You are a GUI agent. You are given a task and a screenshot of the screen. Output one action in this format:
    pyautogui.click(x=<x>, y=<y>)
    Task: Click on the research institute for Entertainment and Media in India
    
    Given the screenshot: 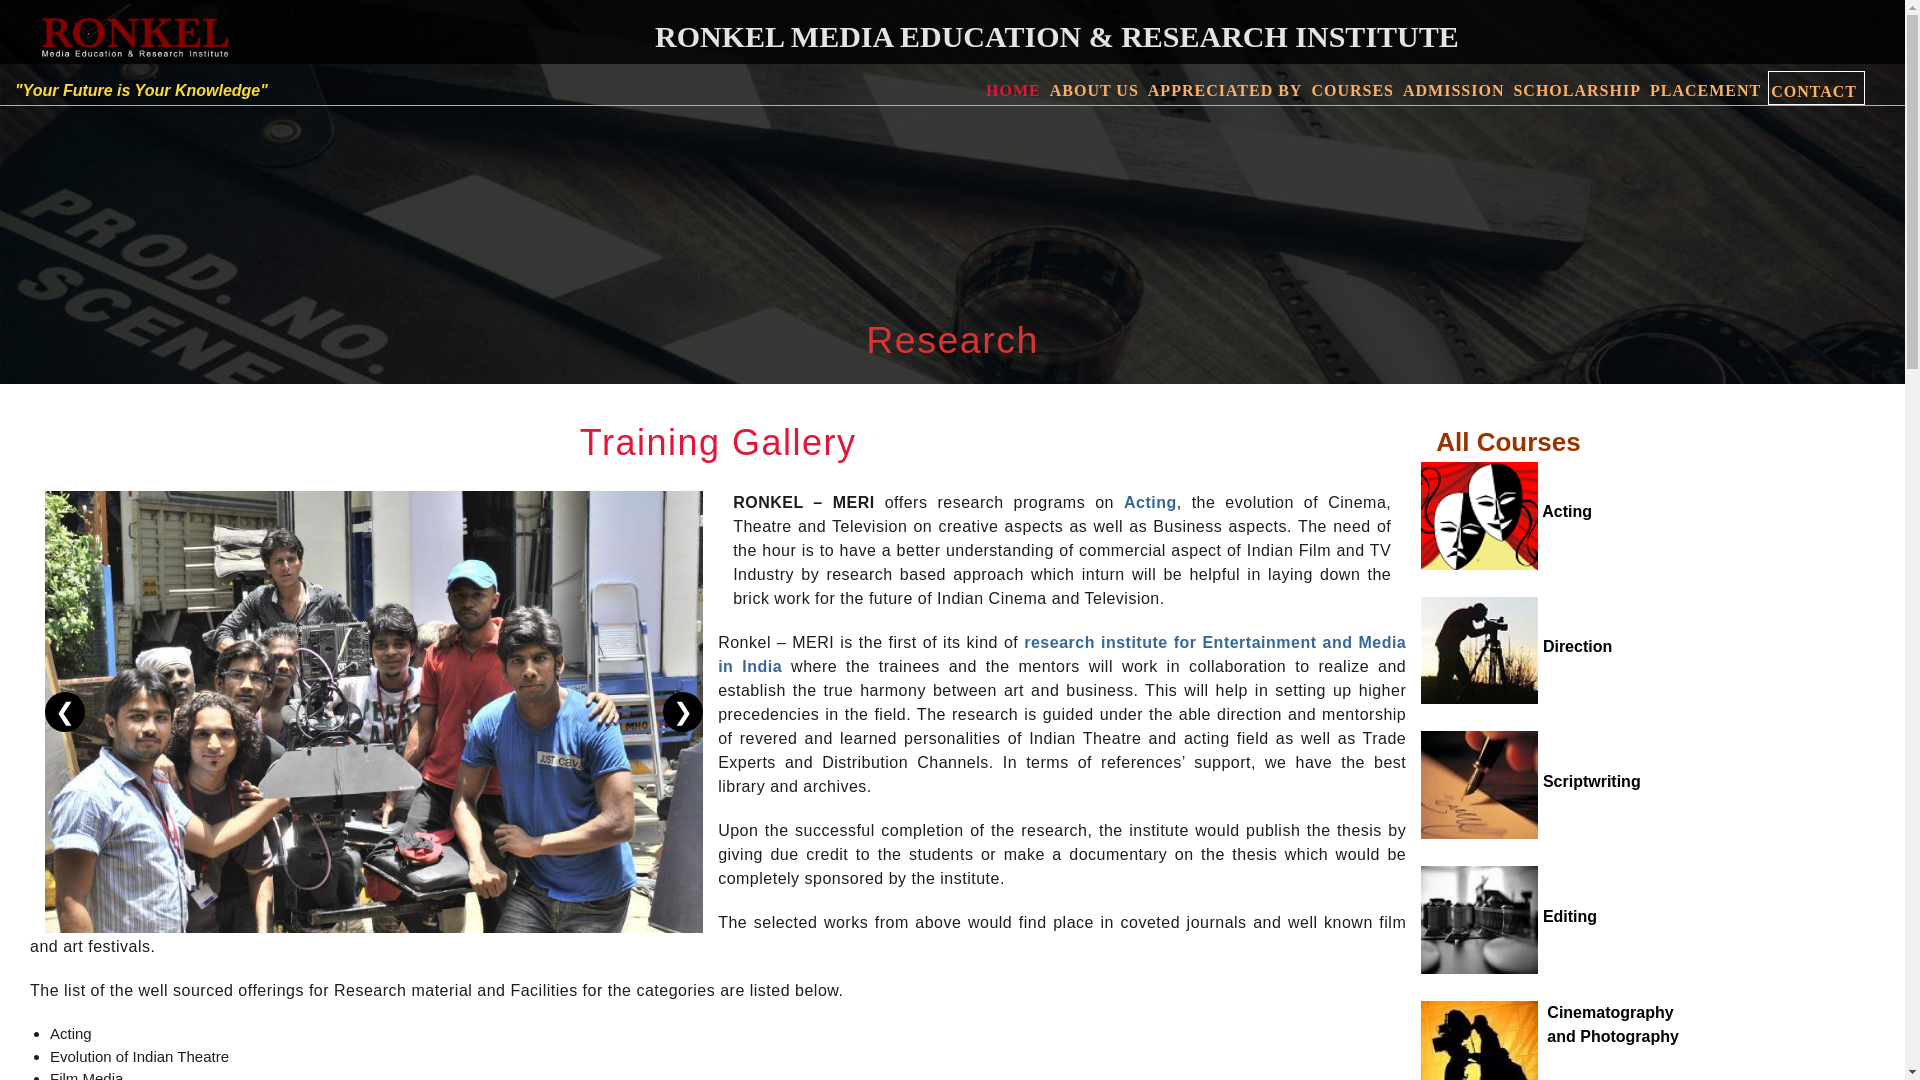 What is the action you would take?
    pyautogui.click(x=1530, y=781)
    